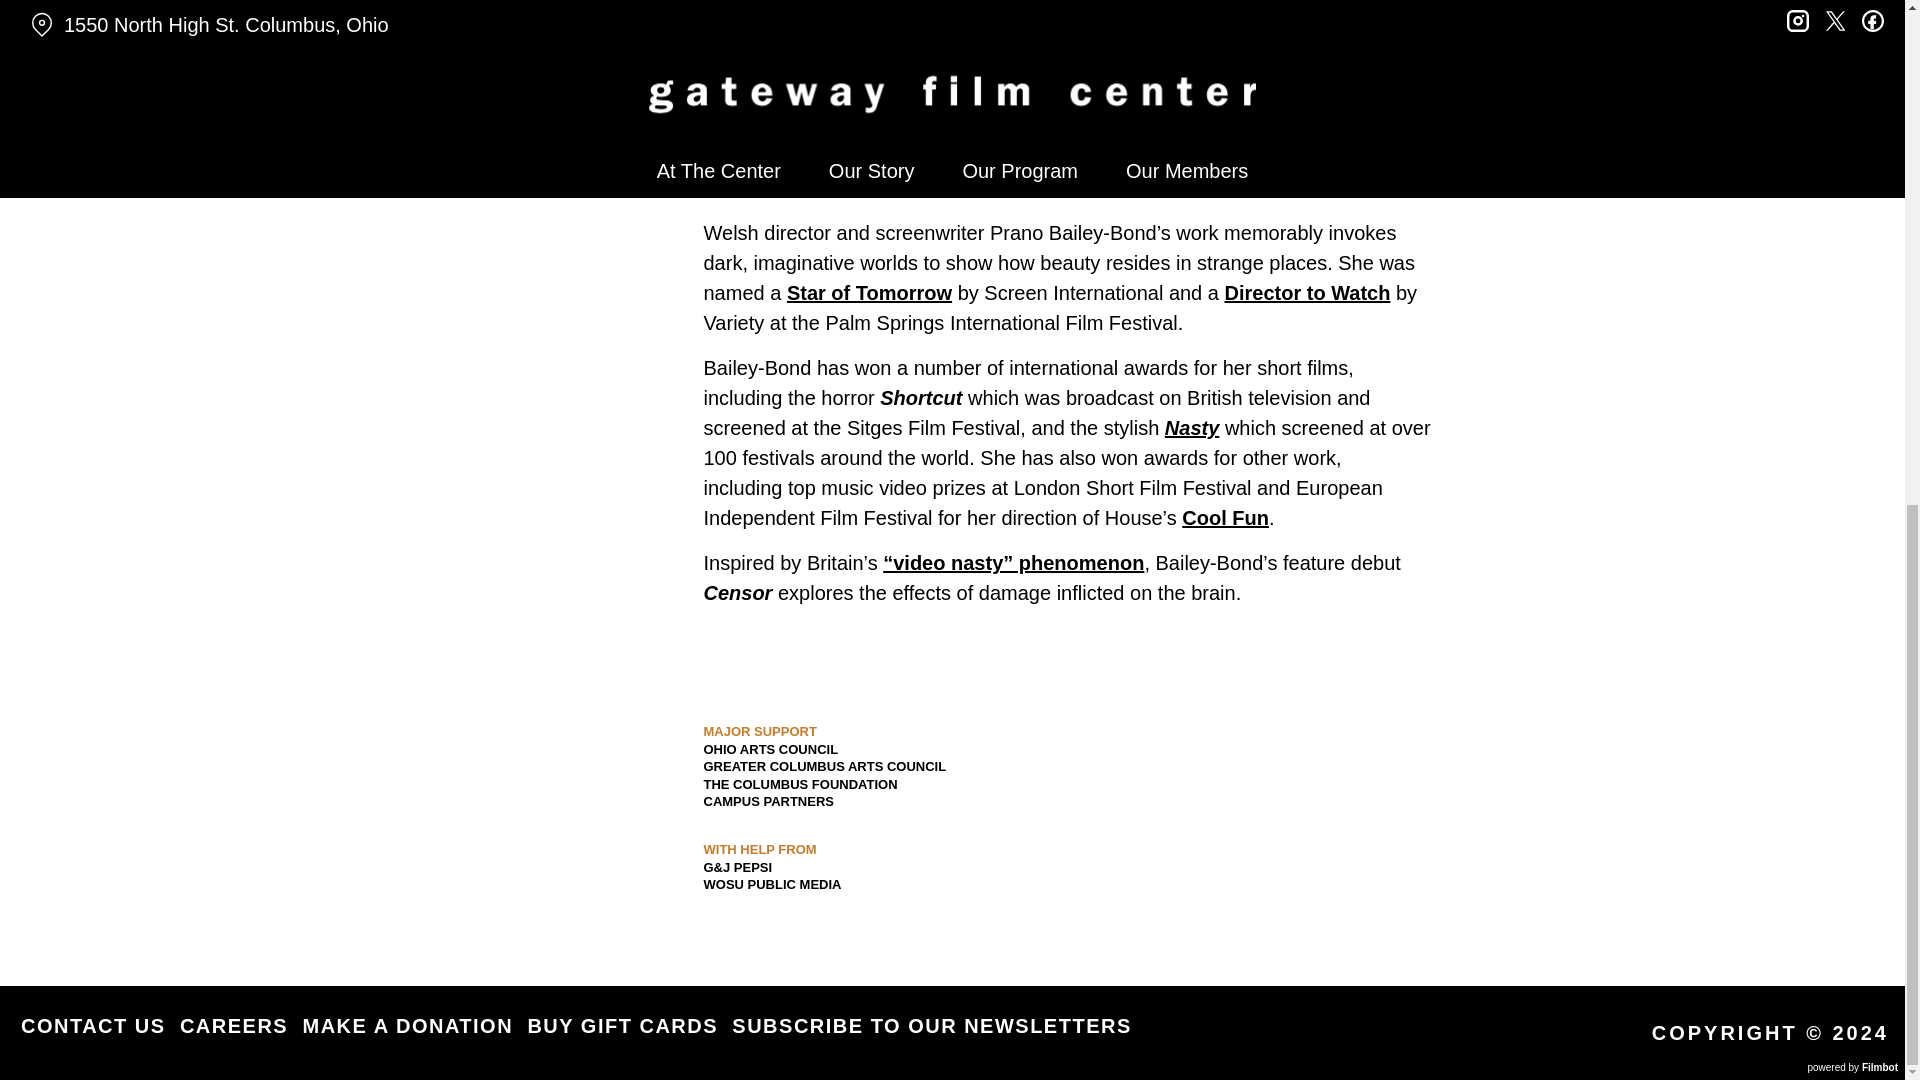 The image size is (1920, 1080). What do you see at coordinates (1307, 292) in the screenshot?
I see `Director to Watch` at bounding box center [1307, 292].